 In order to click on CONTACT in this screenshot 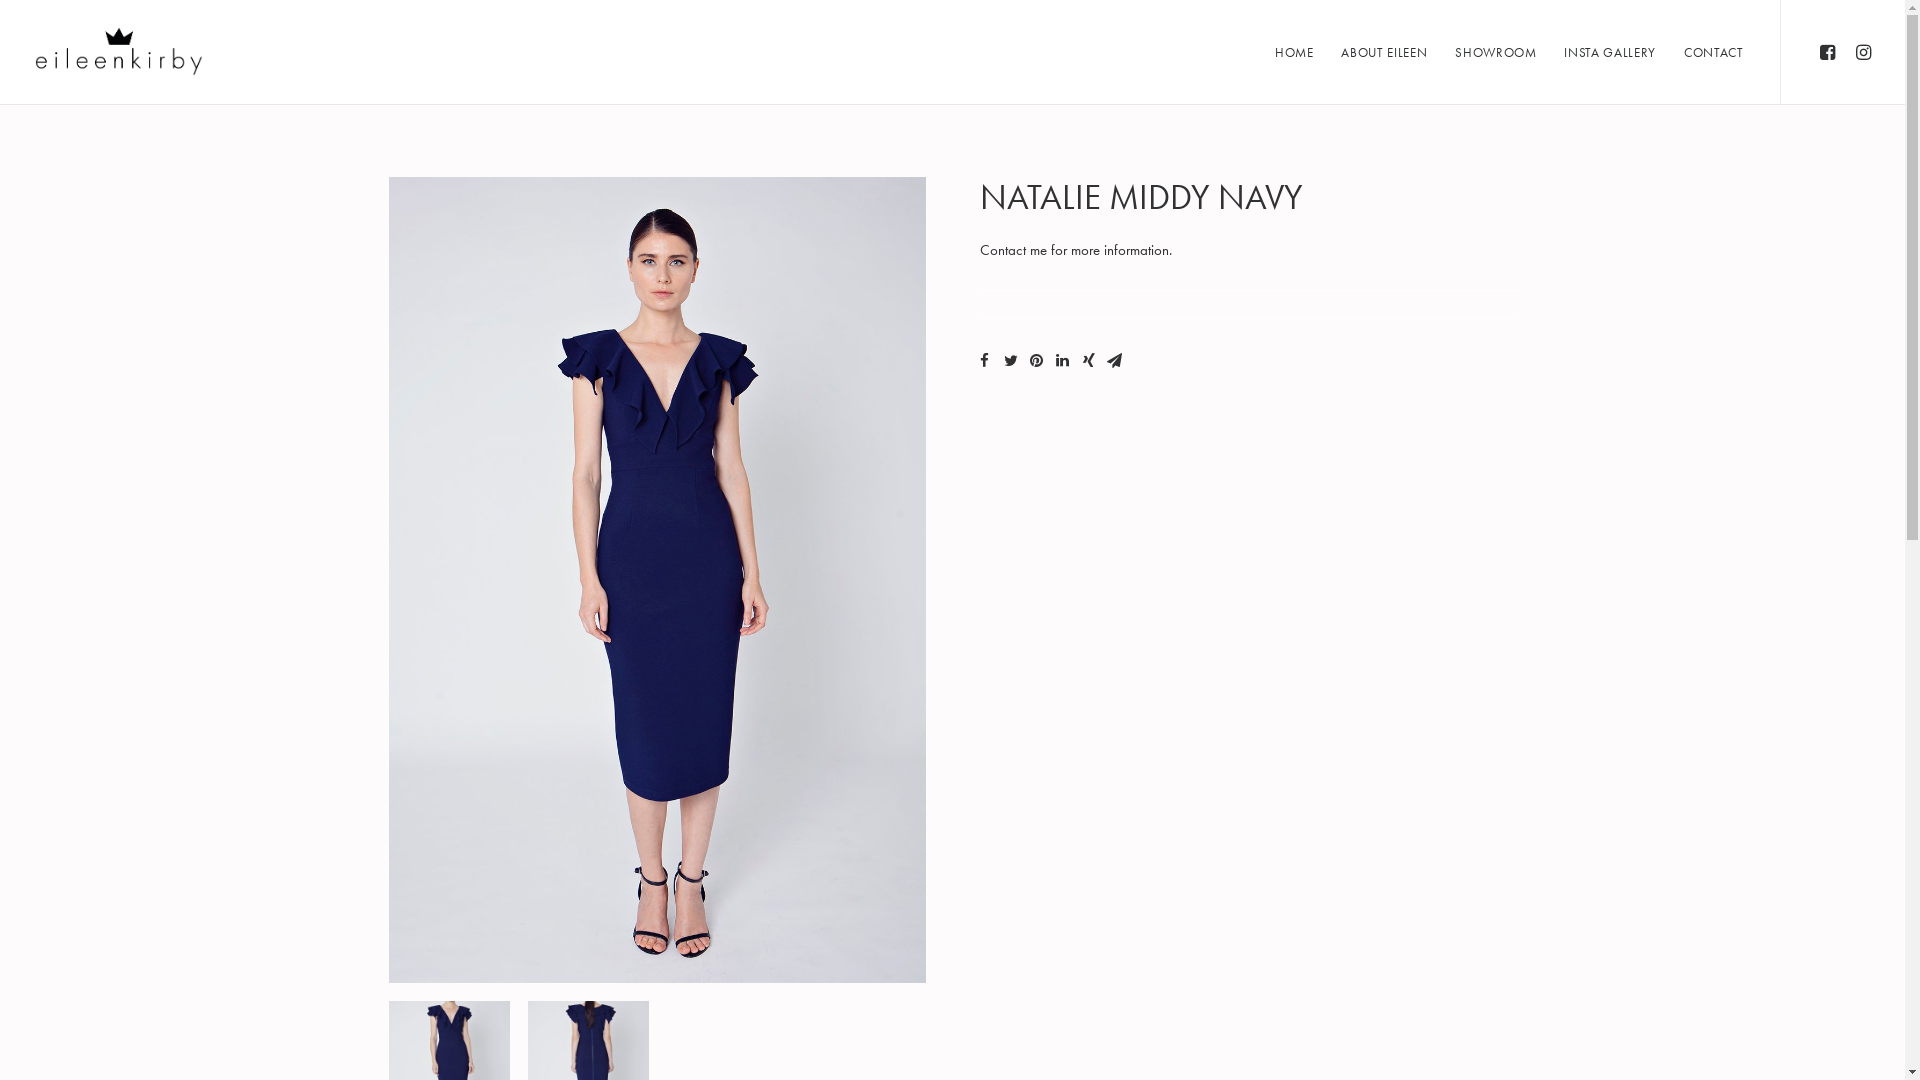, I will do `click(1707, 52)`.